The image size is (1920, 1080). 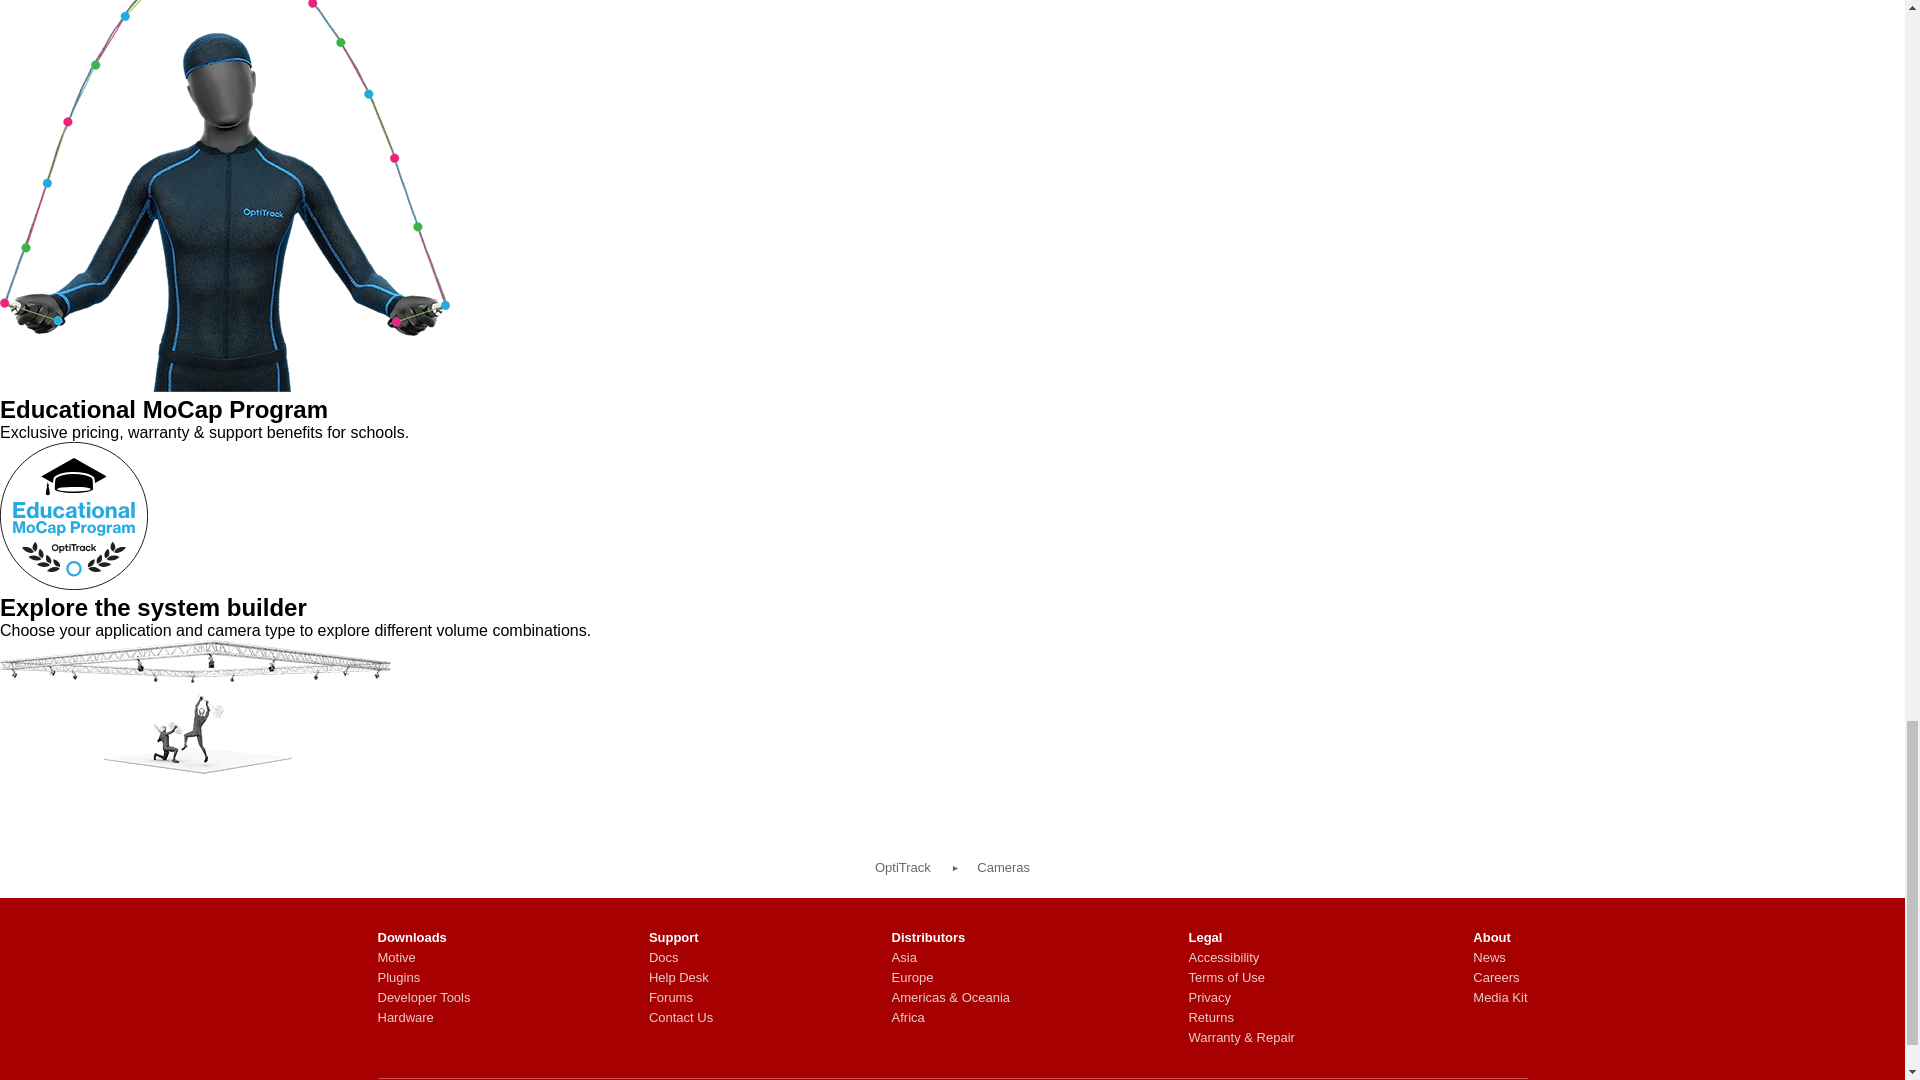 I want to click on Developer Tools, so click(x=424, y=998).